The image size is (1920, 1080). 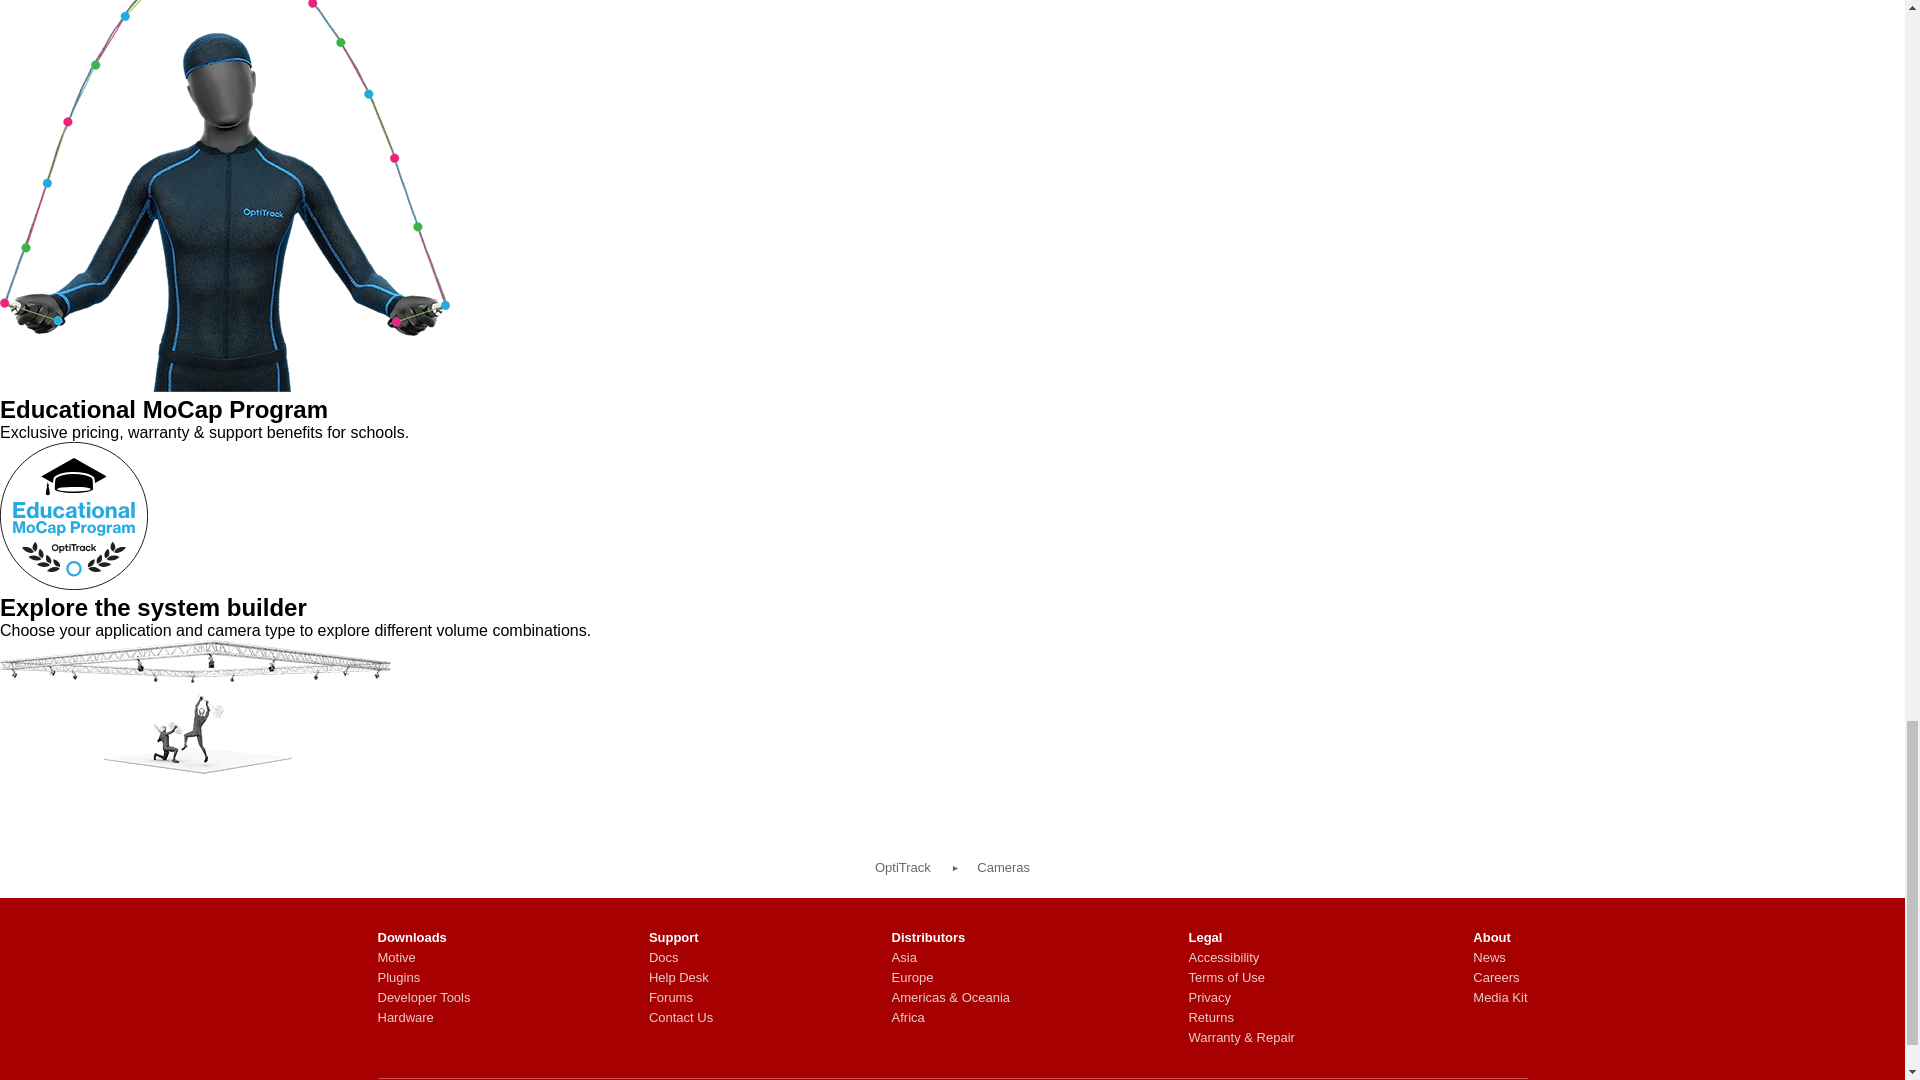 I want to click on Developer Tools, so click(x=424, y=998).